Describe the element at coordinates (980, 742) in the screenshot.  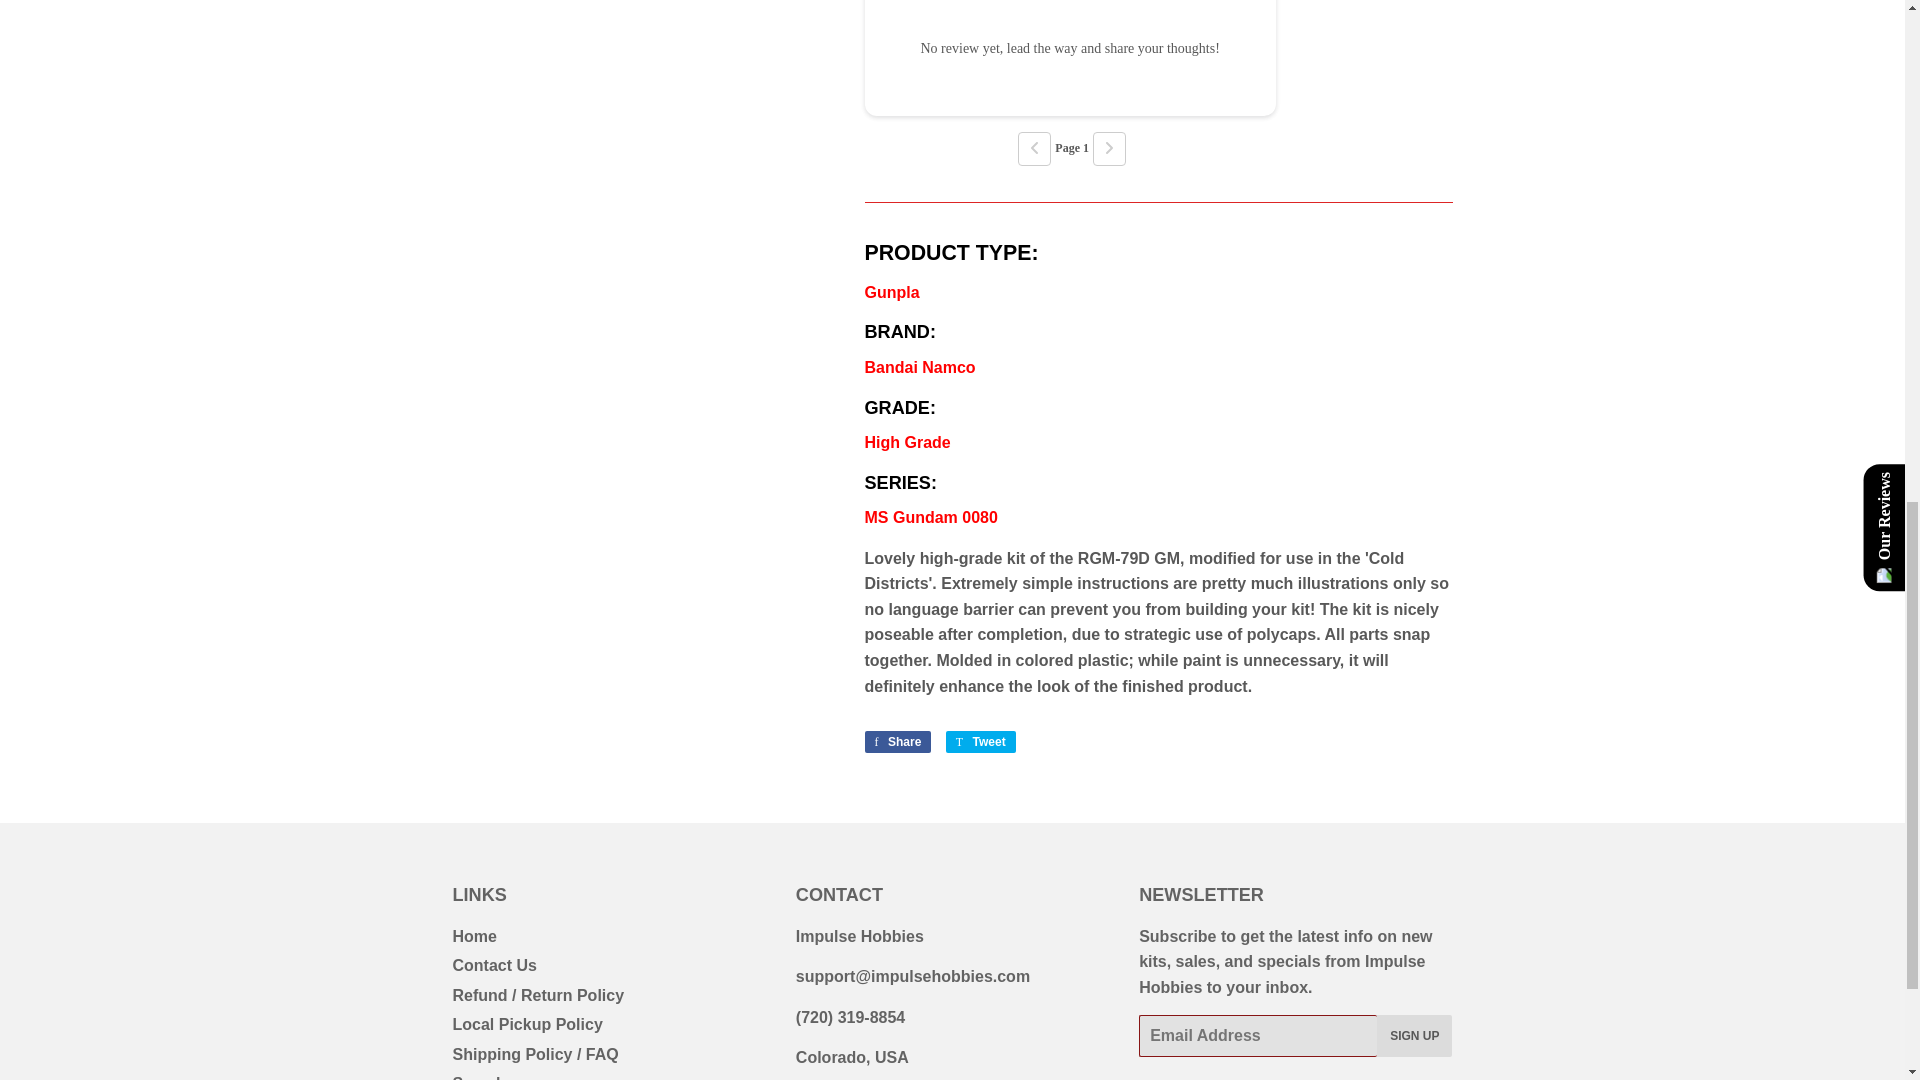
I see `Tweet on Twitter` at that location.